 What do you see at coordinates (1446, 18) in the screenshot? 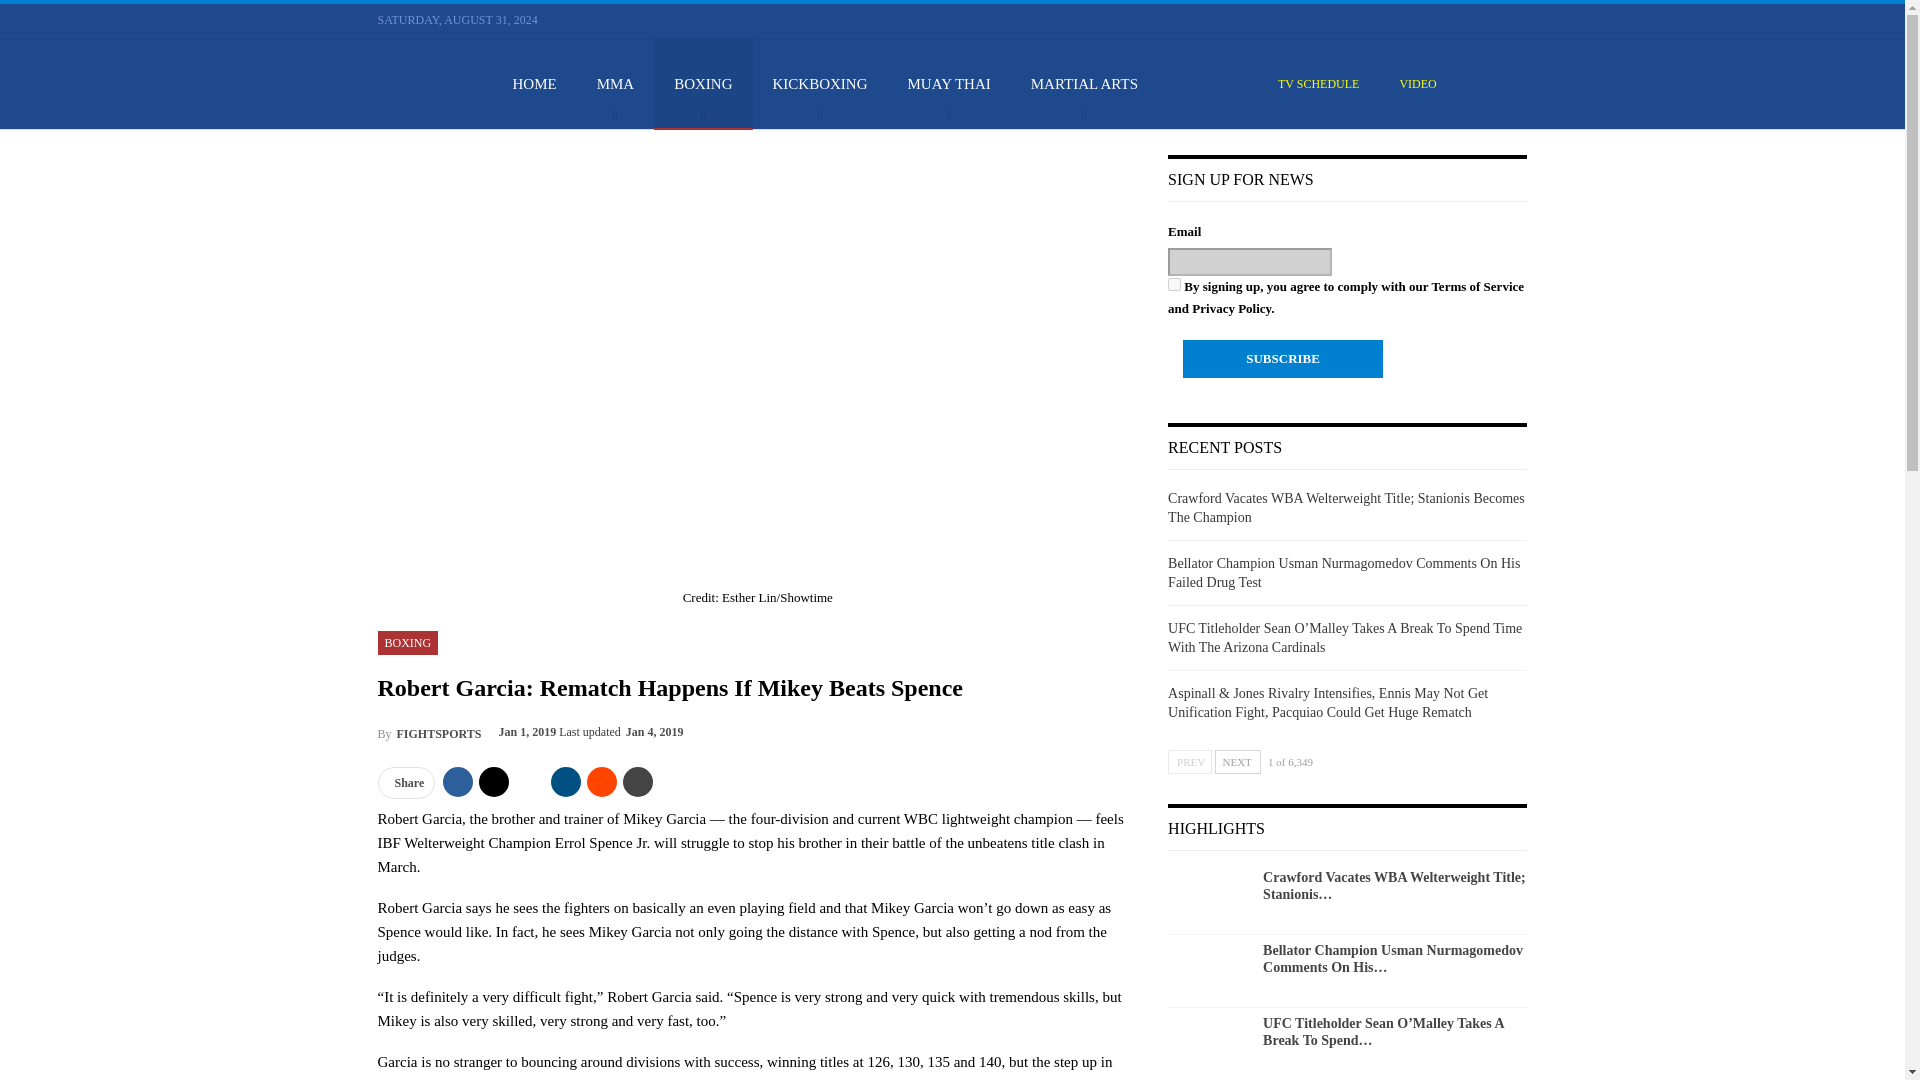
I see `twitter` at bounding box center [1446, 18].